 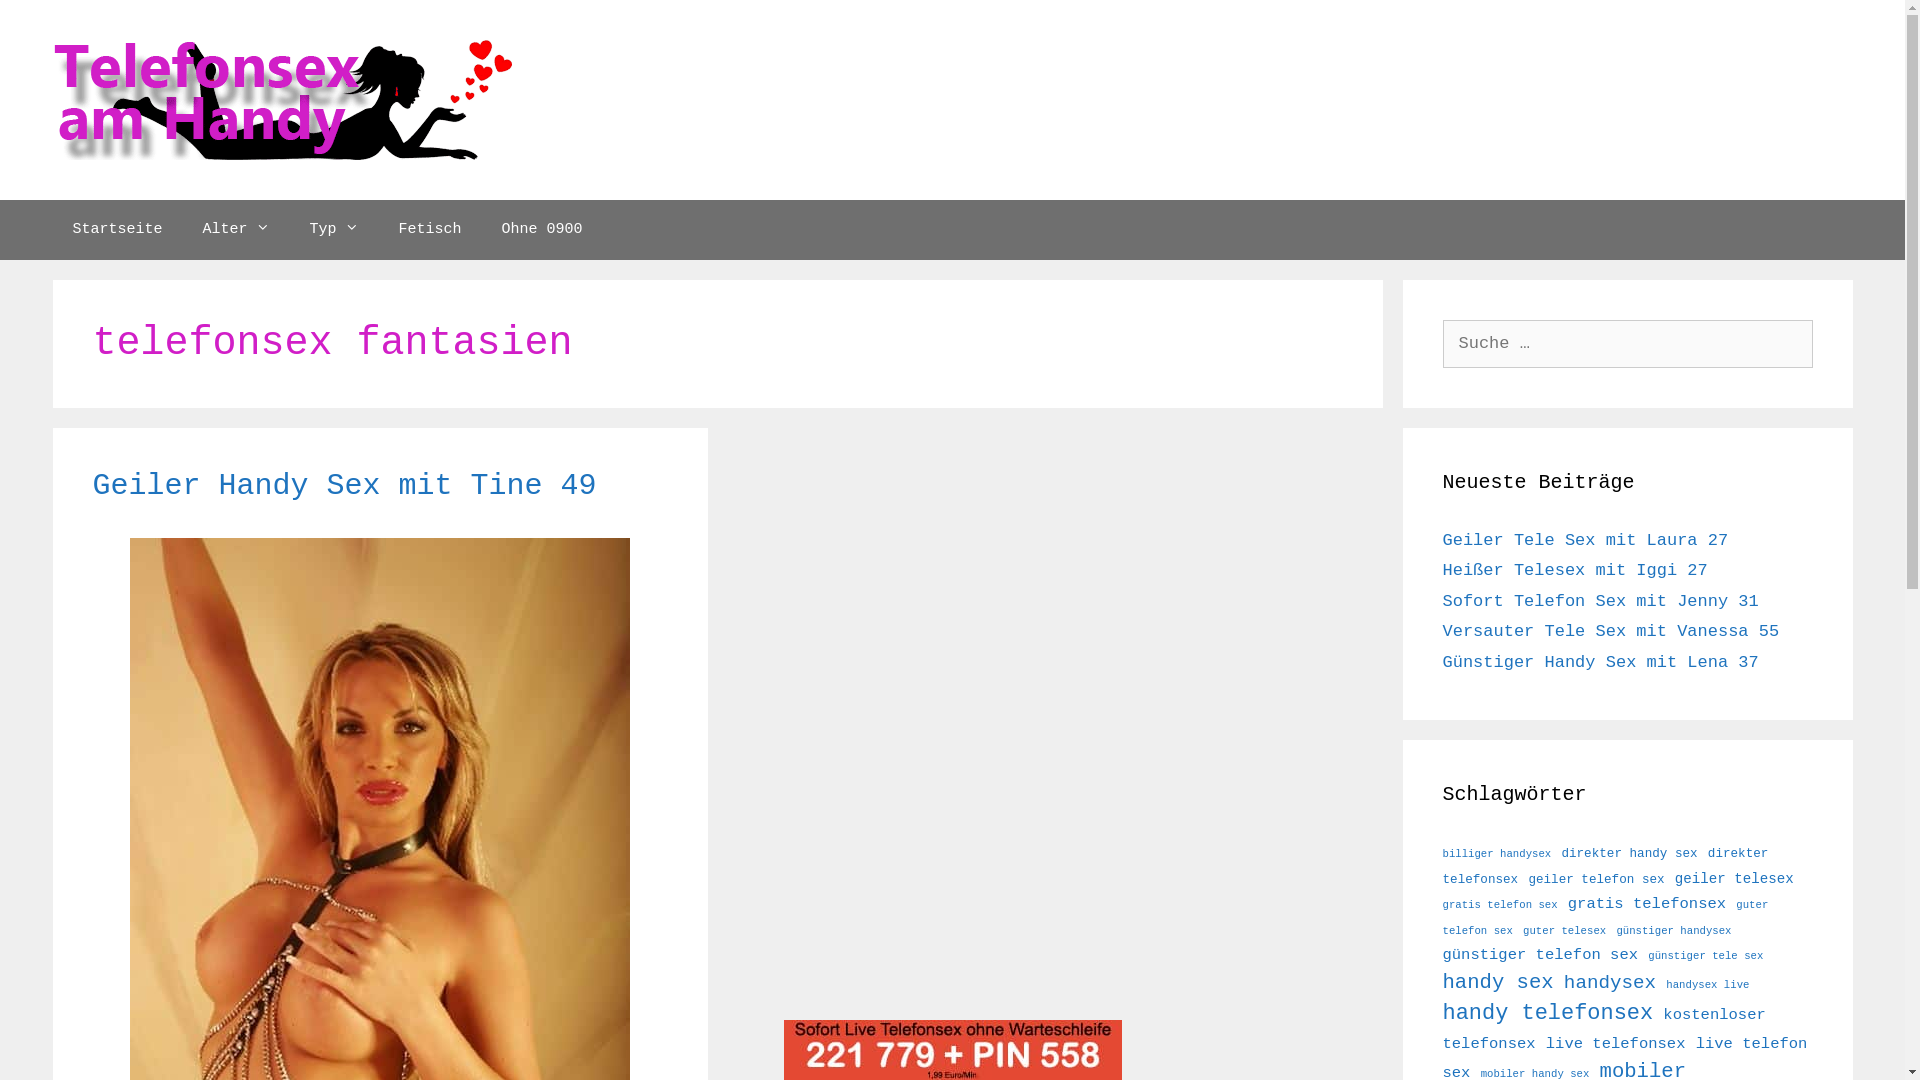 What do you see at coordinates (1708, 984) in the screenshot?
I see `handysex live` at bounding box center [1708, 984].